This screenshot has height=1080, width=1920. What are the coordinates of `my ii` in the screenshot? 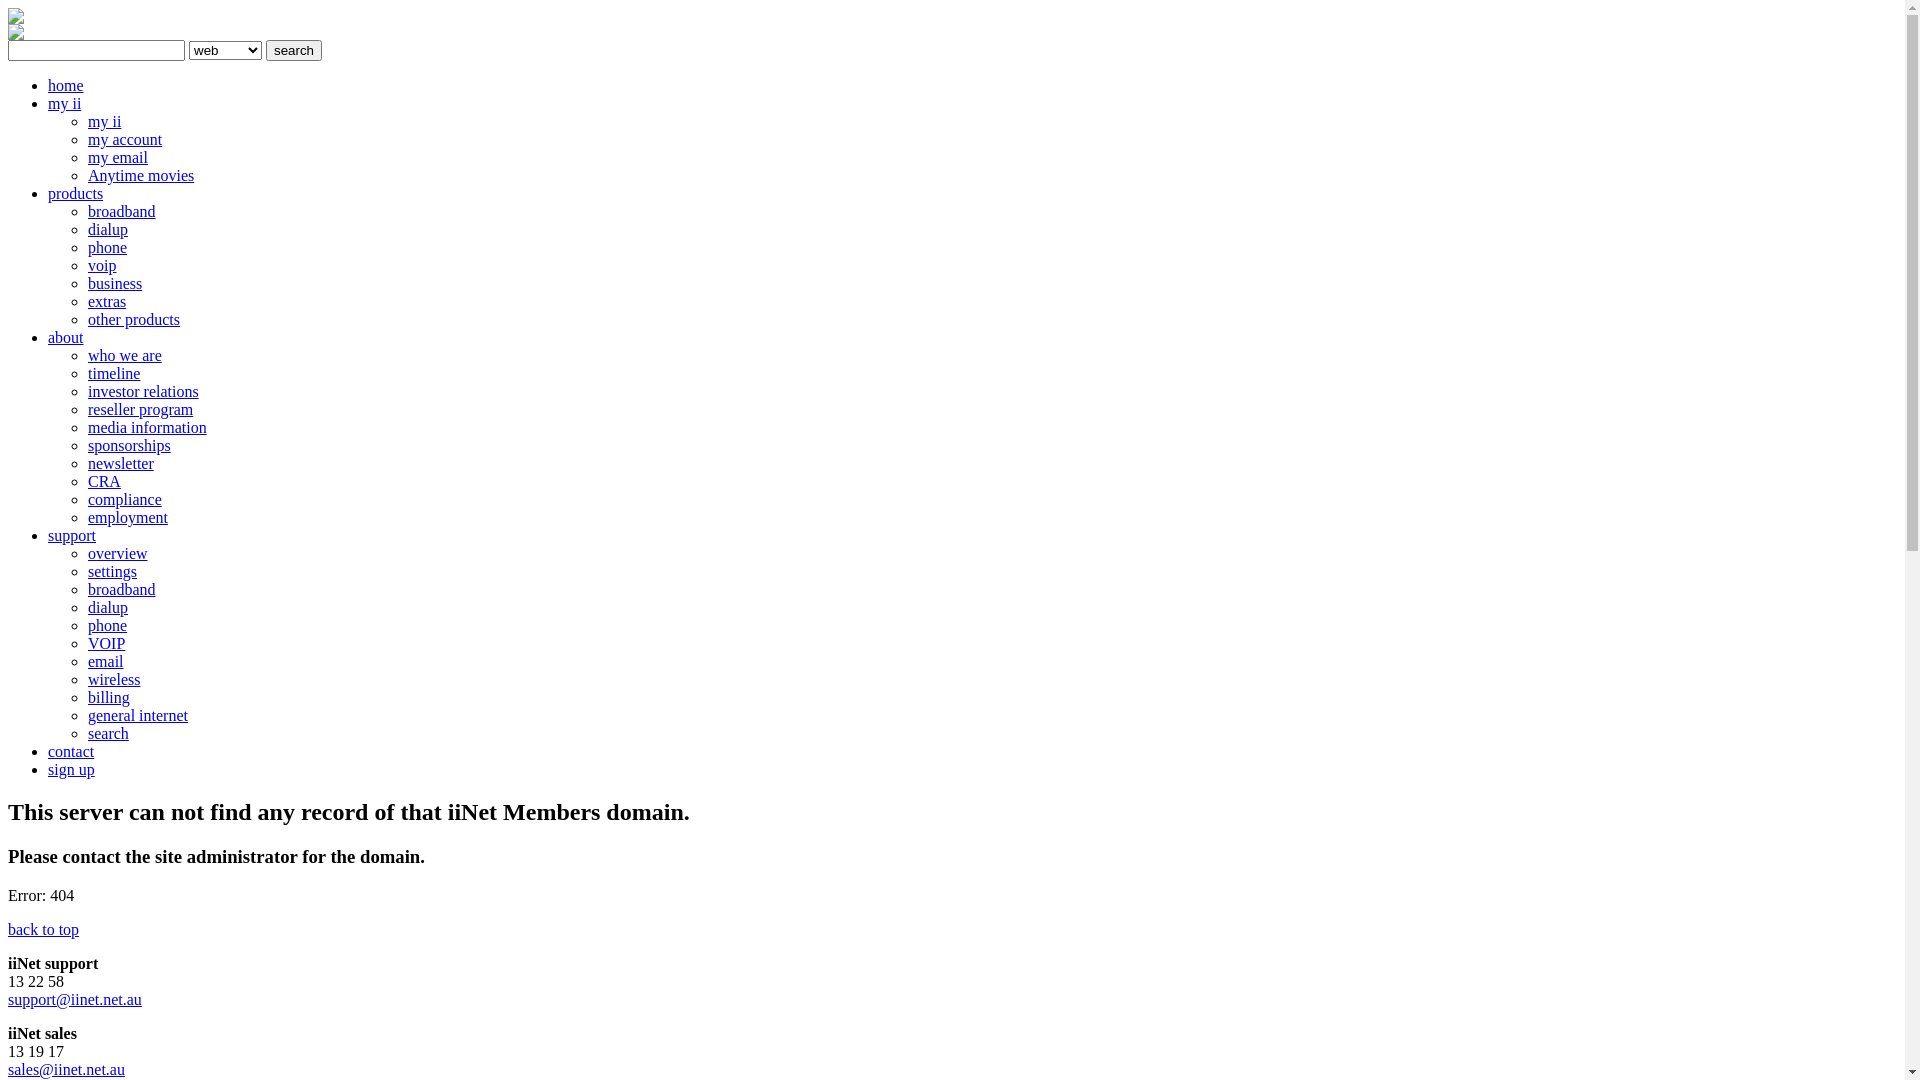 It's located at (104, 122).